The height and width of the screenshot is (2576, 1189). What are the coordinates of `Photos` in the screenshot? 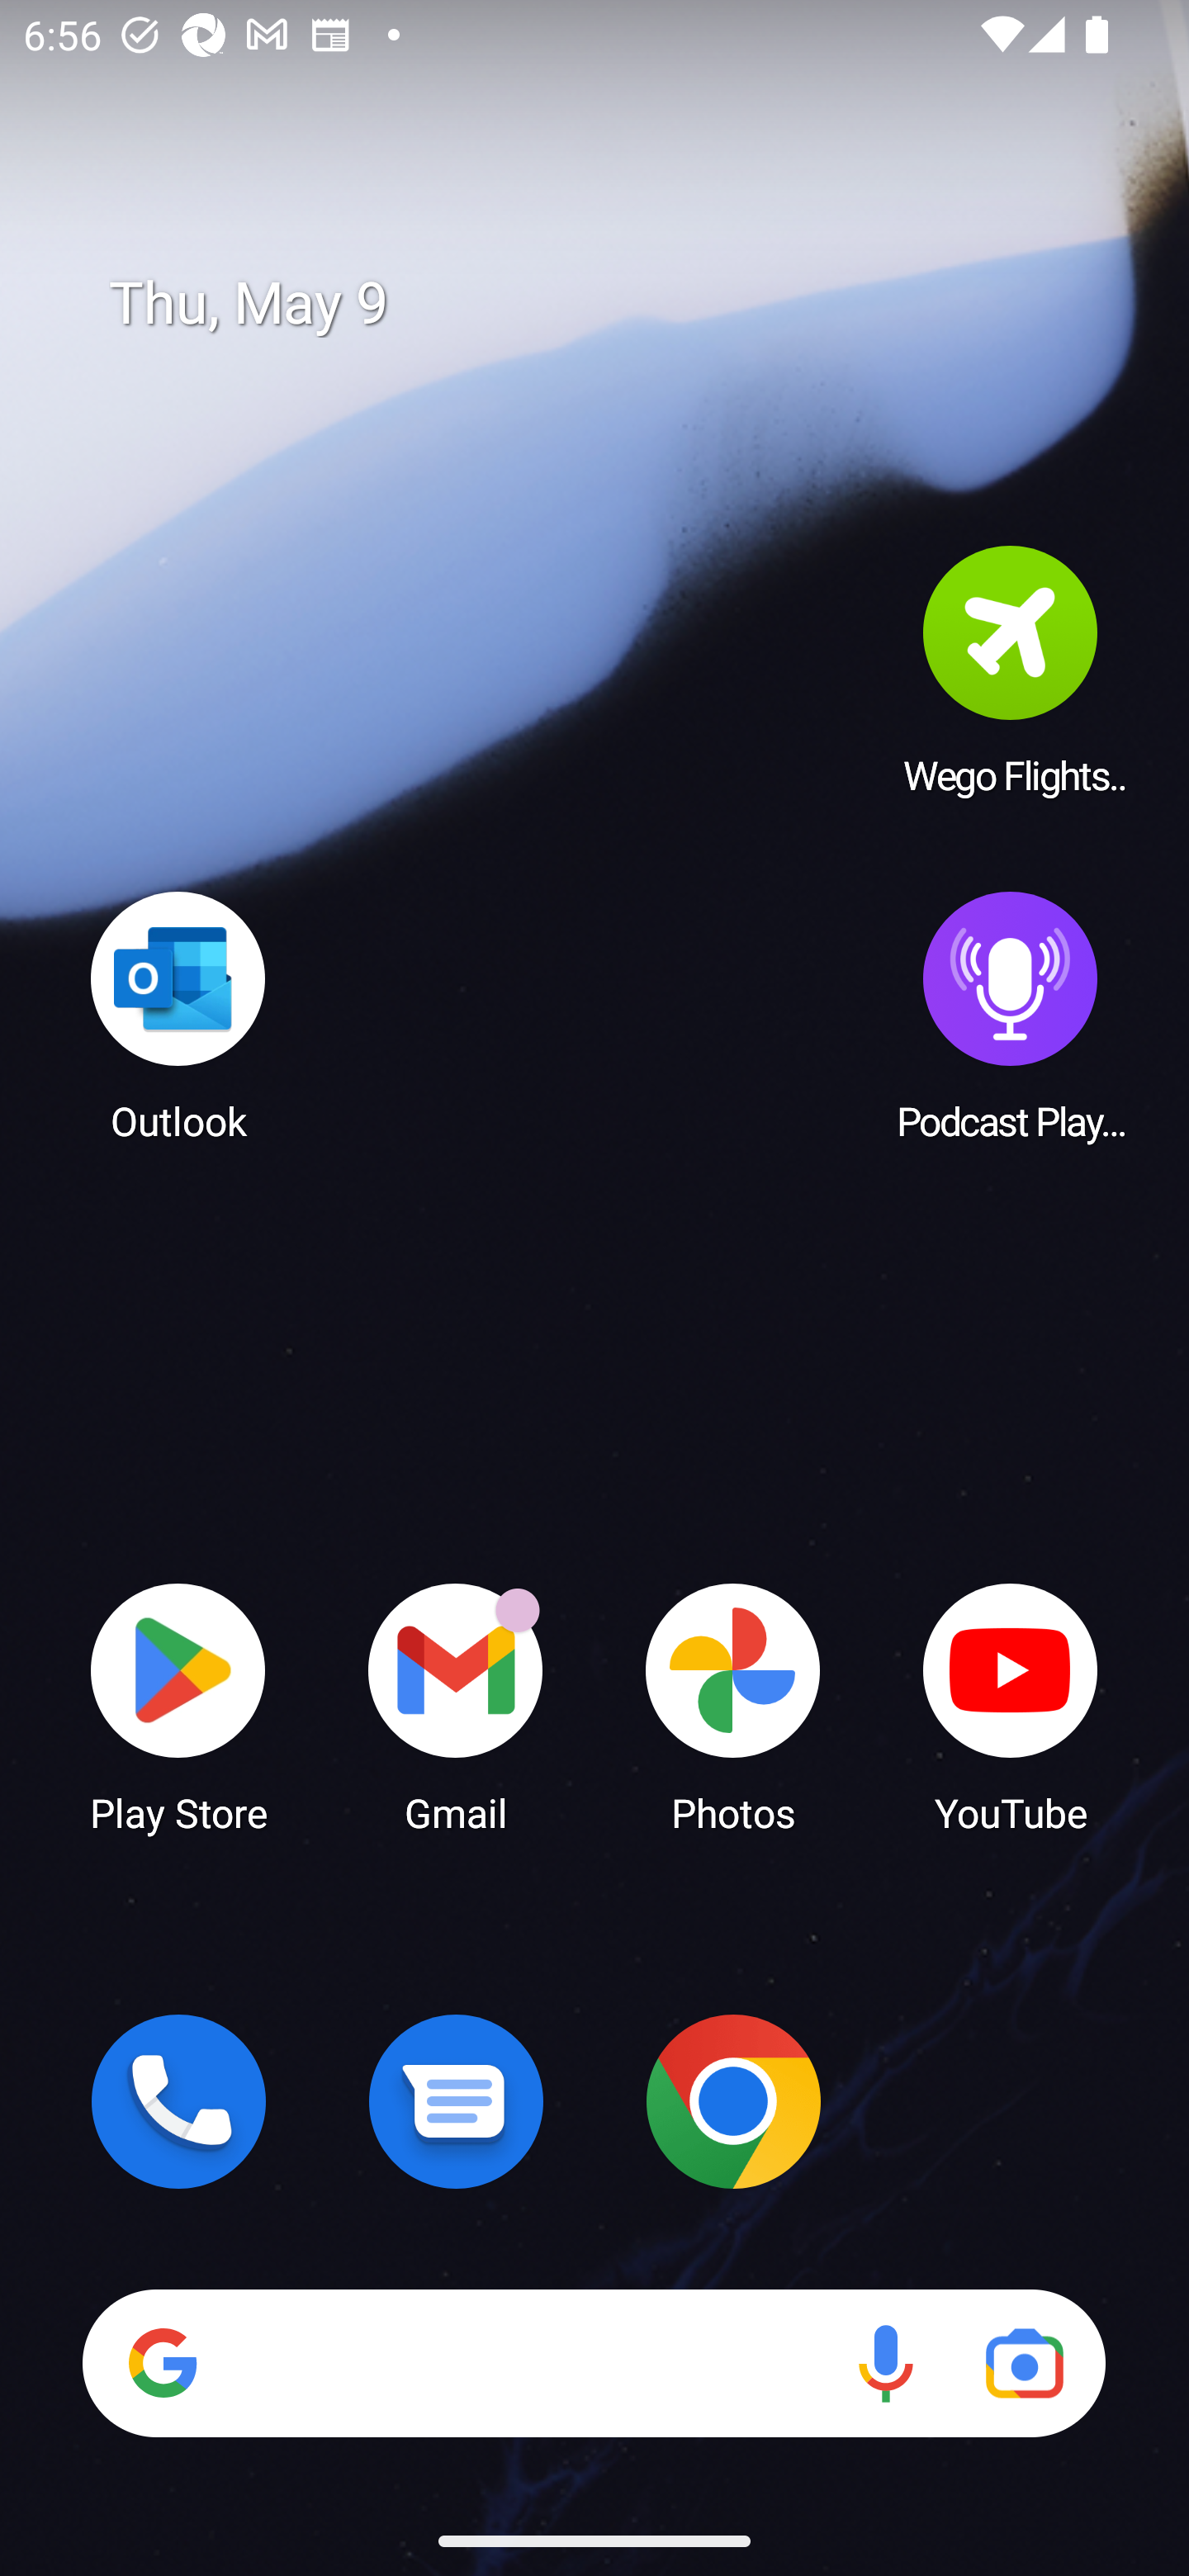 It's located at (733, 1706).